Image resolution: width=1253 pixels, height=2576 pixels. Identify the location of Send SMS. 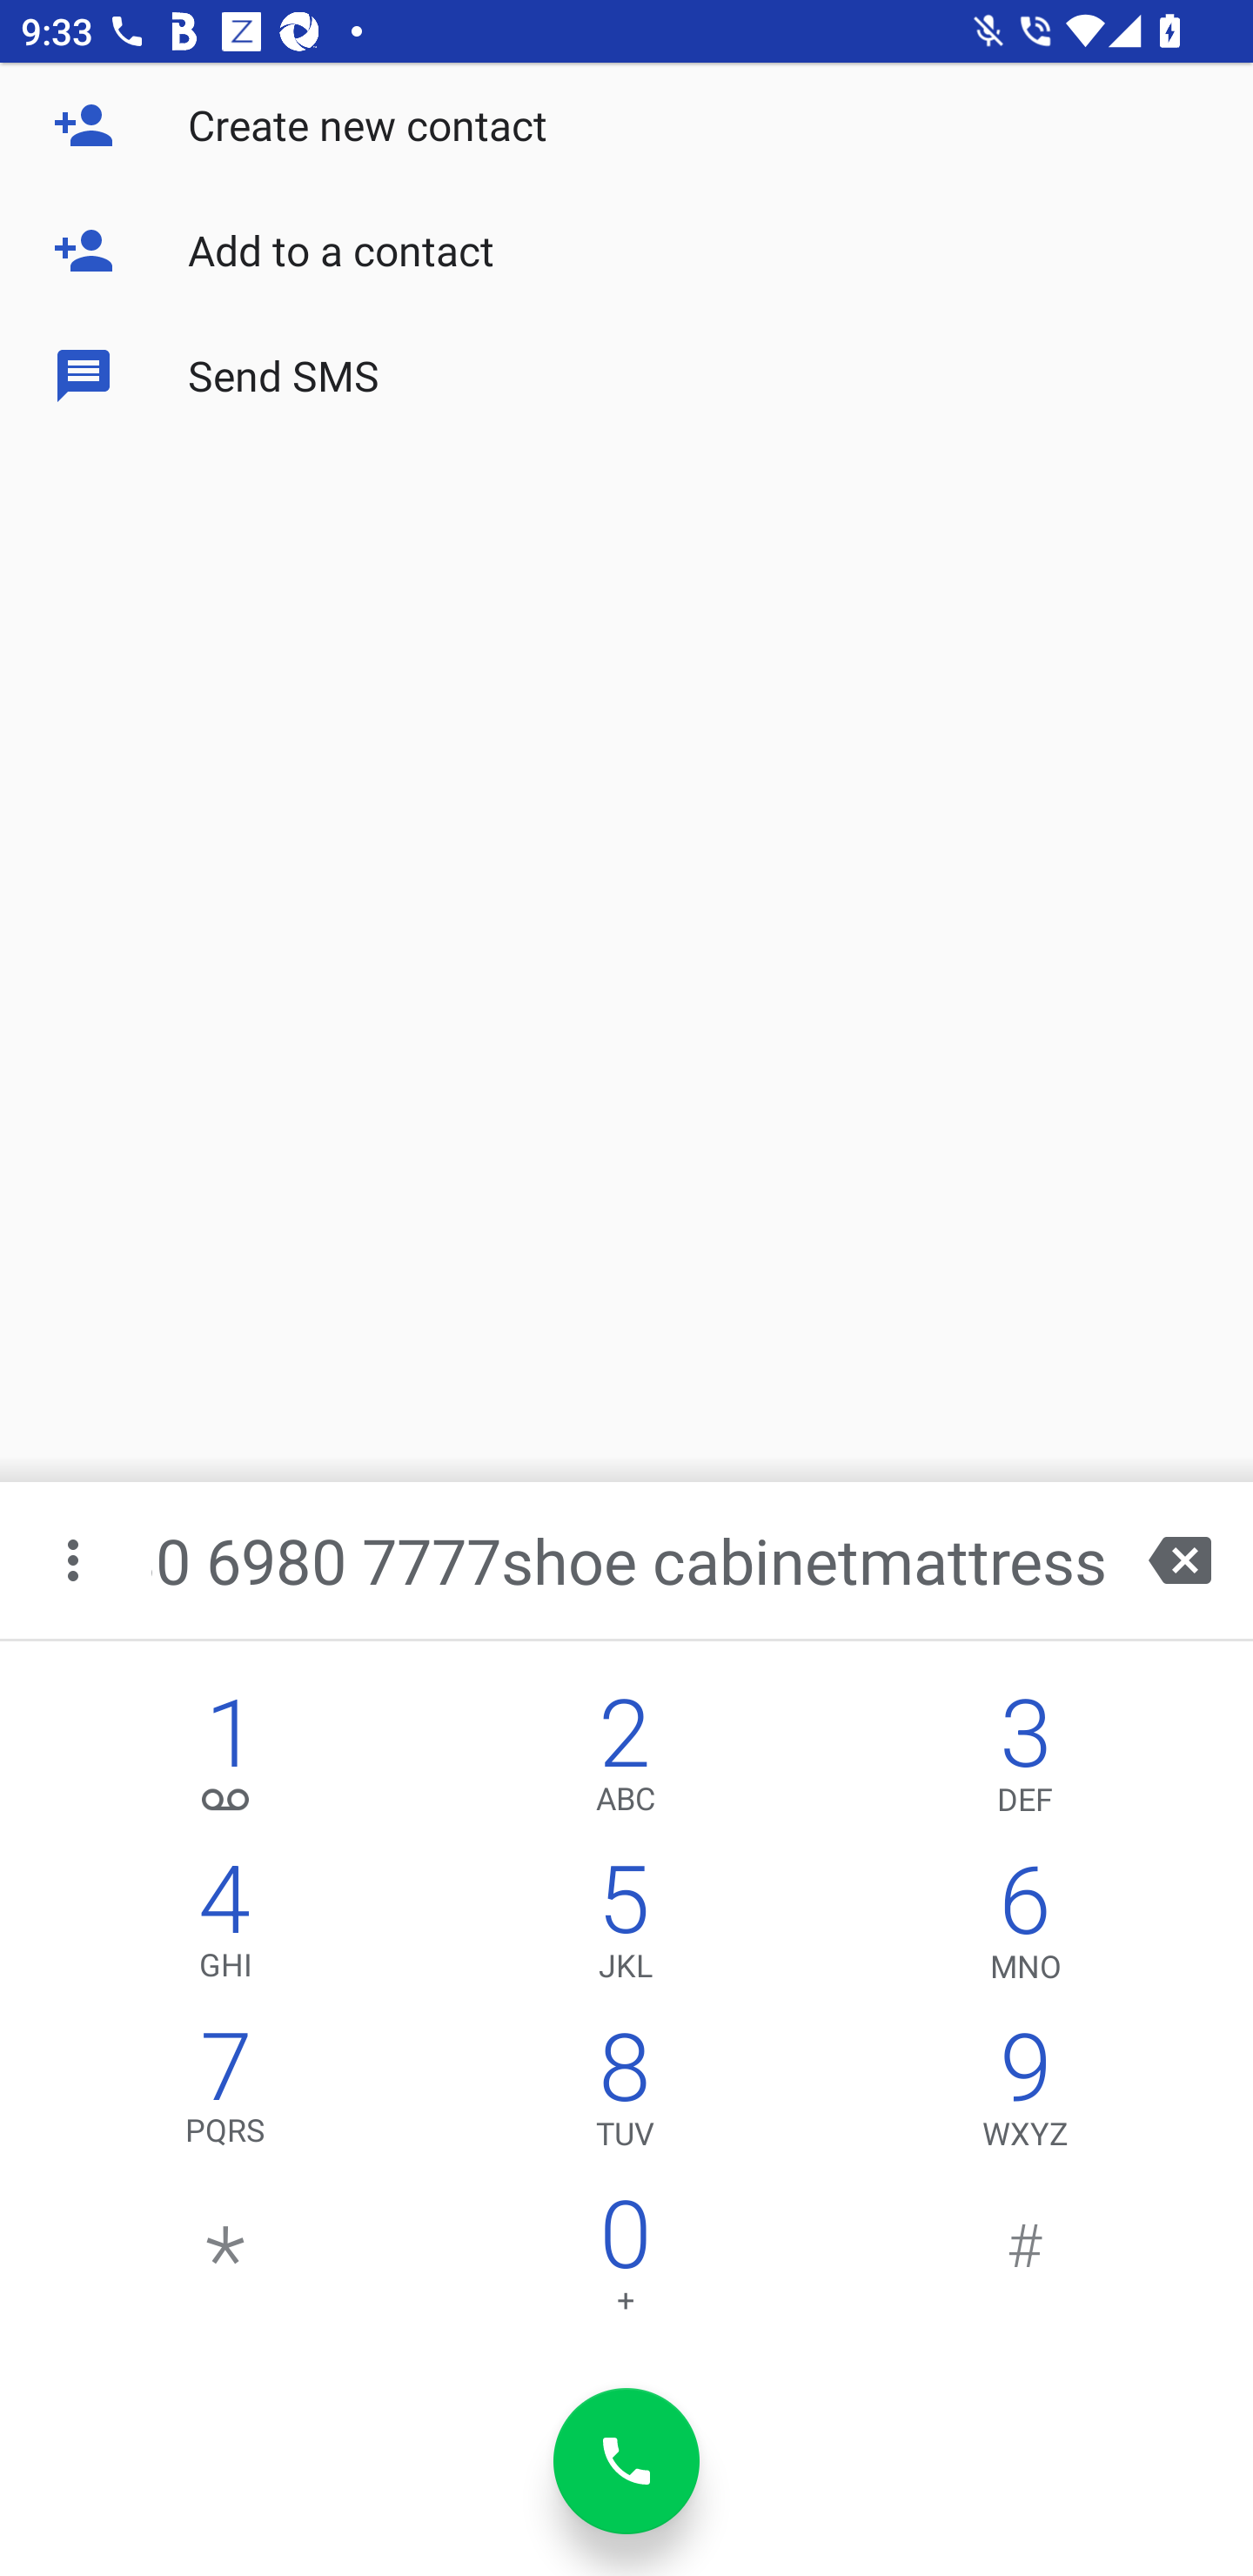
(626, 376).